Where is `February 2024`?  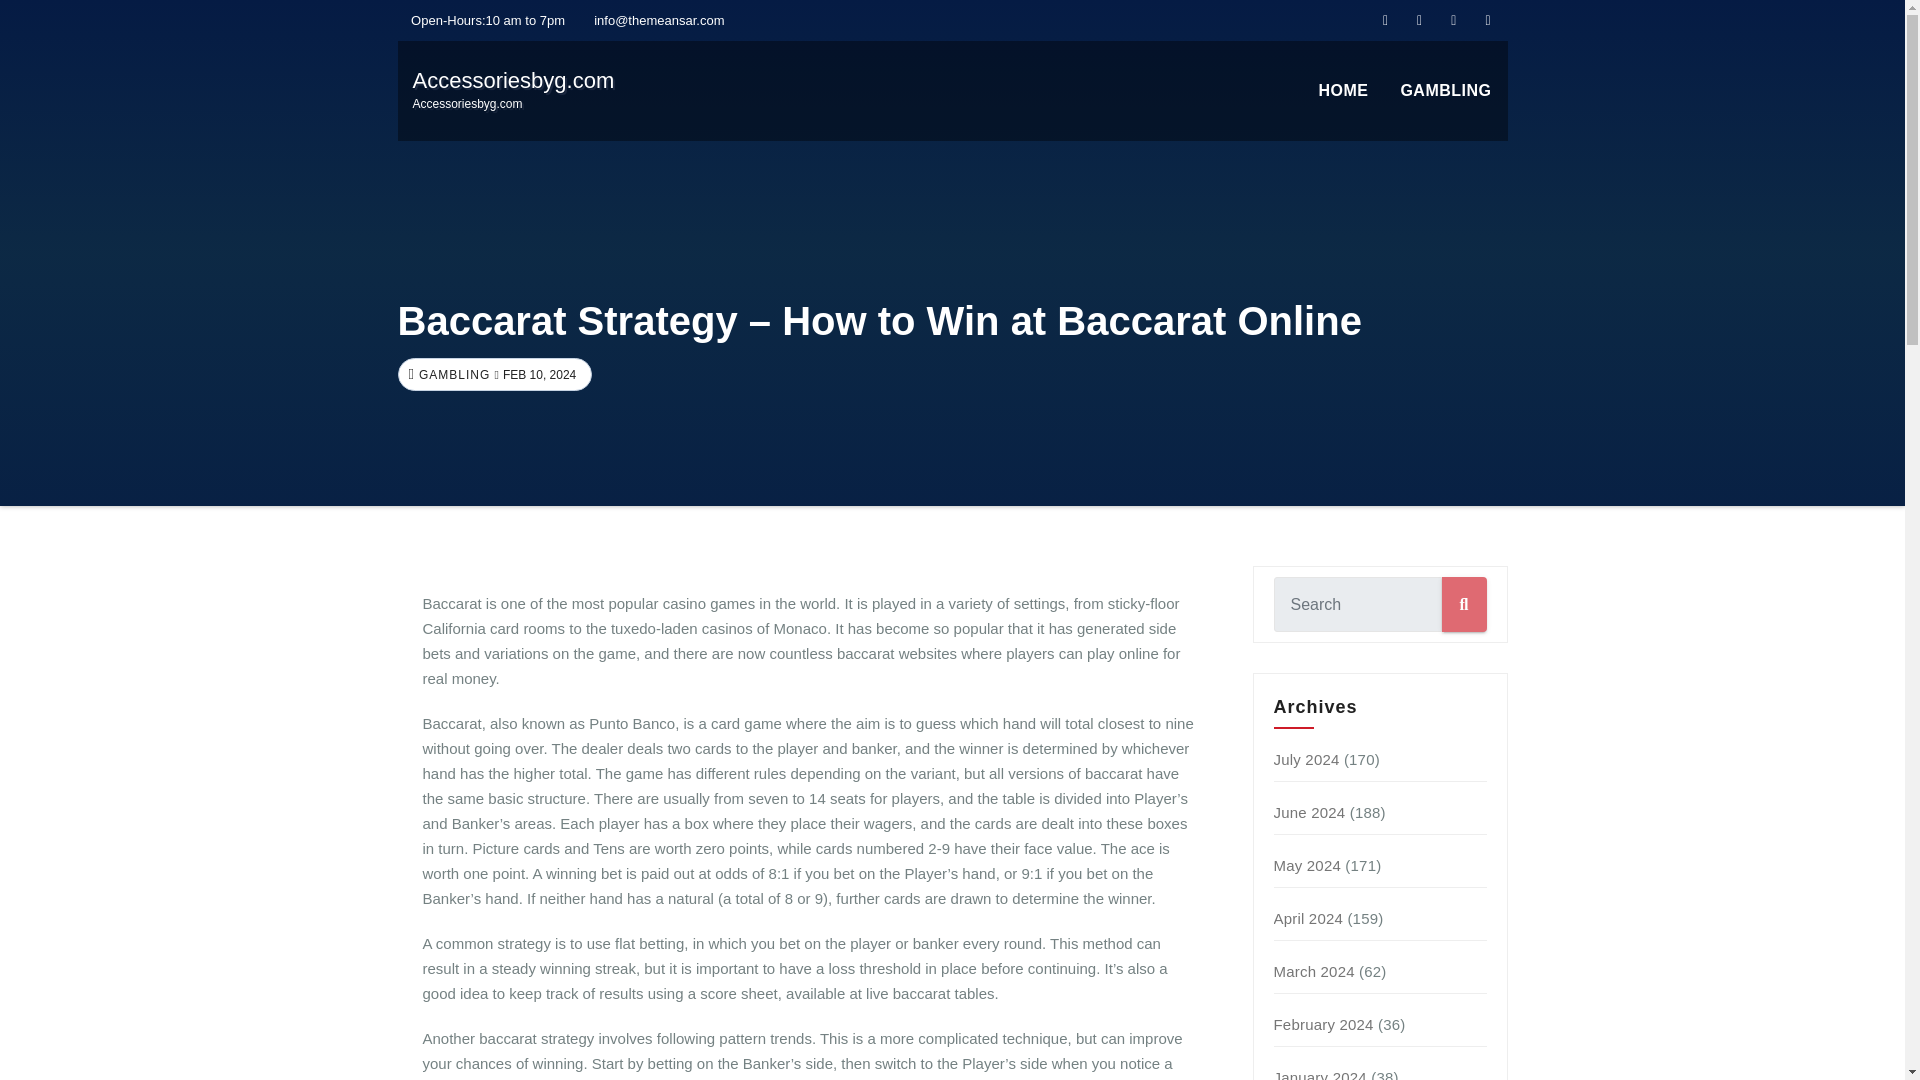 February 2024 is located at coordinates (1310, 812).